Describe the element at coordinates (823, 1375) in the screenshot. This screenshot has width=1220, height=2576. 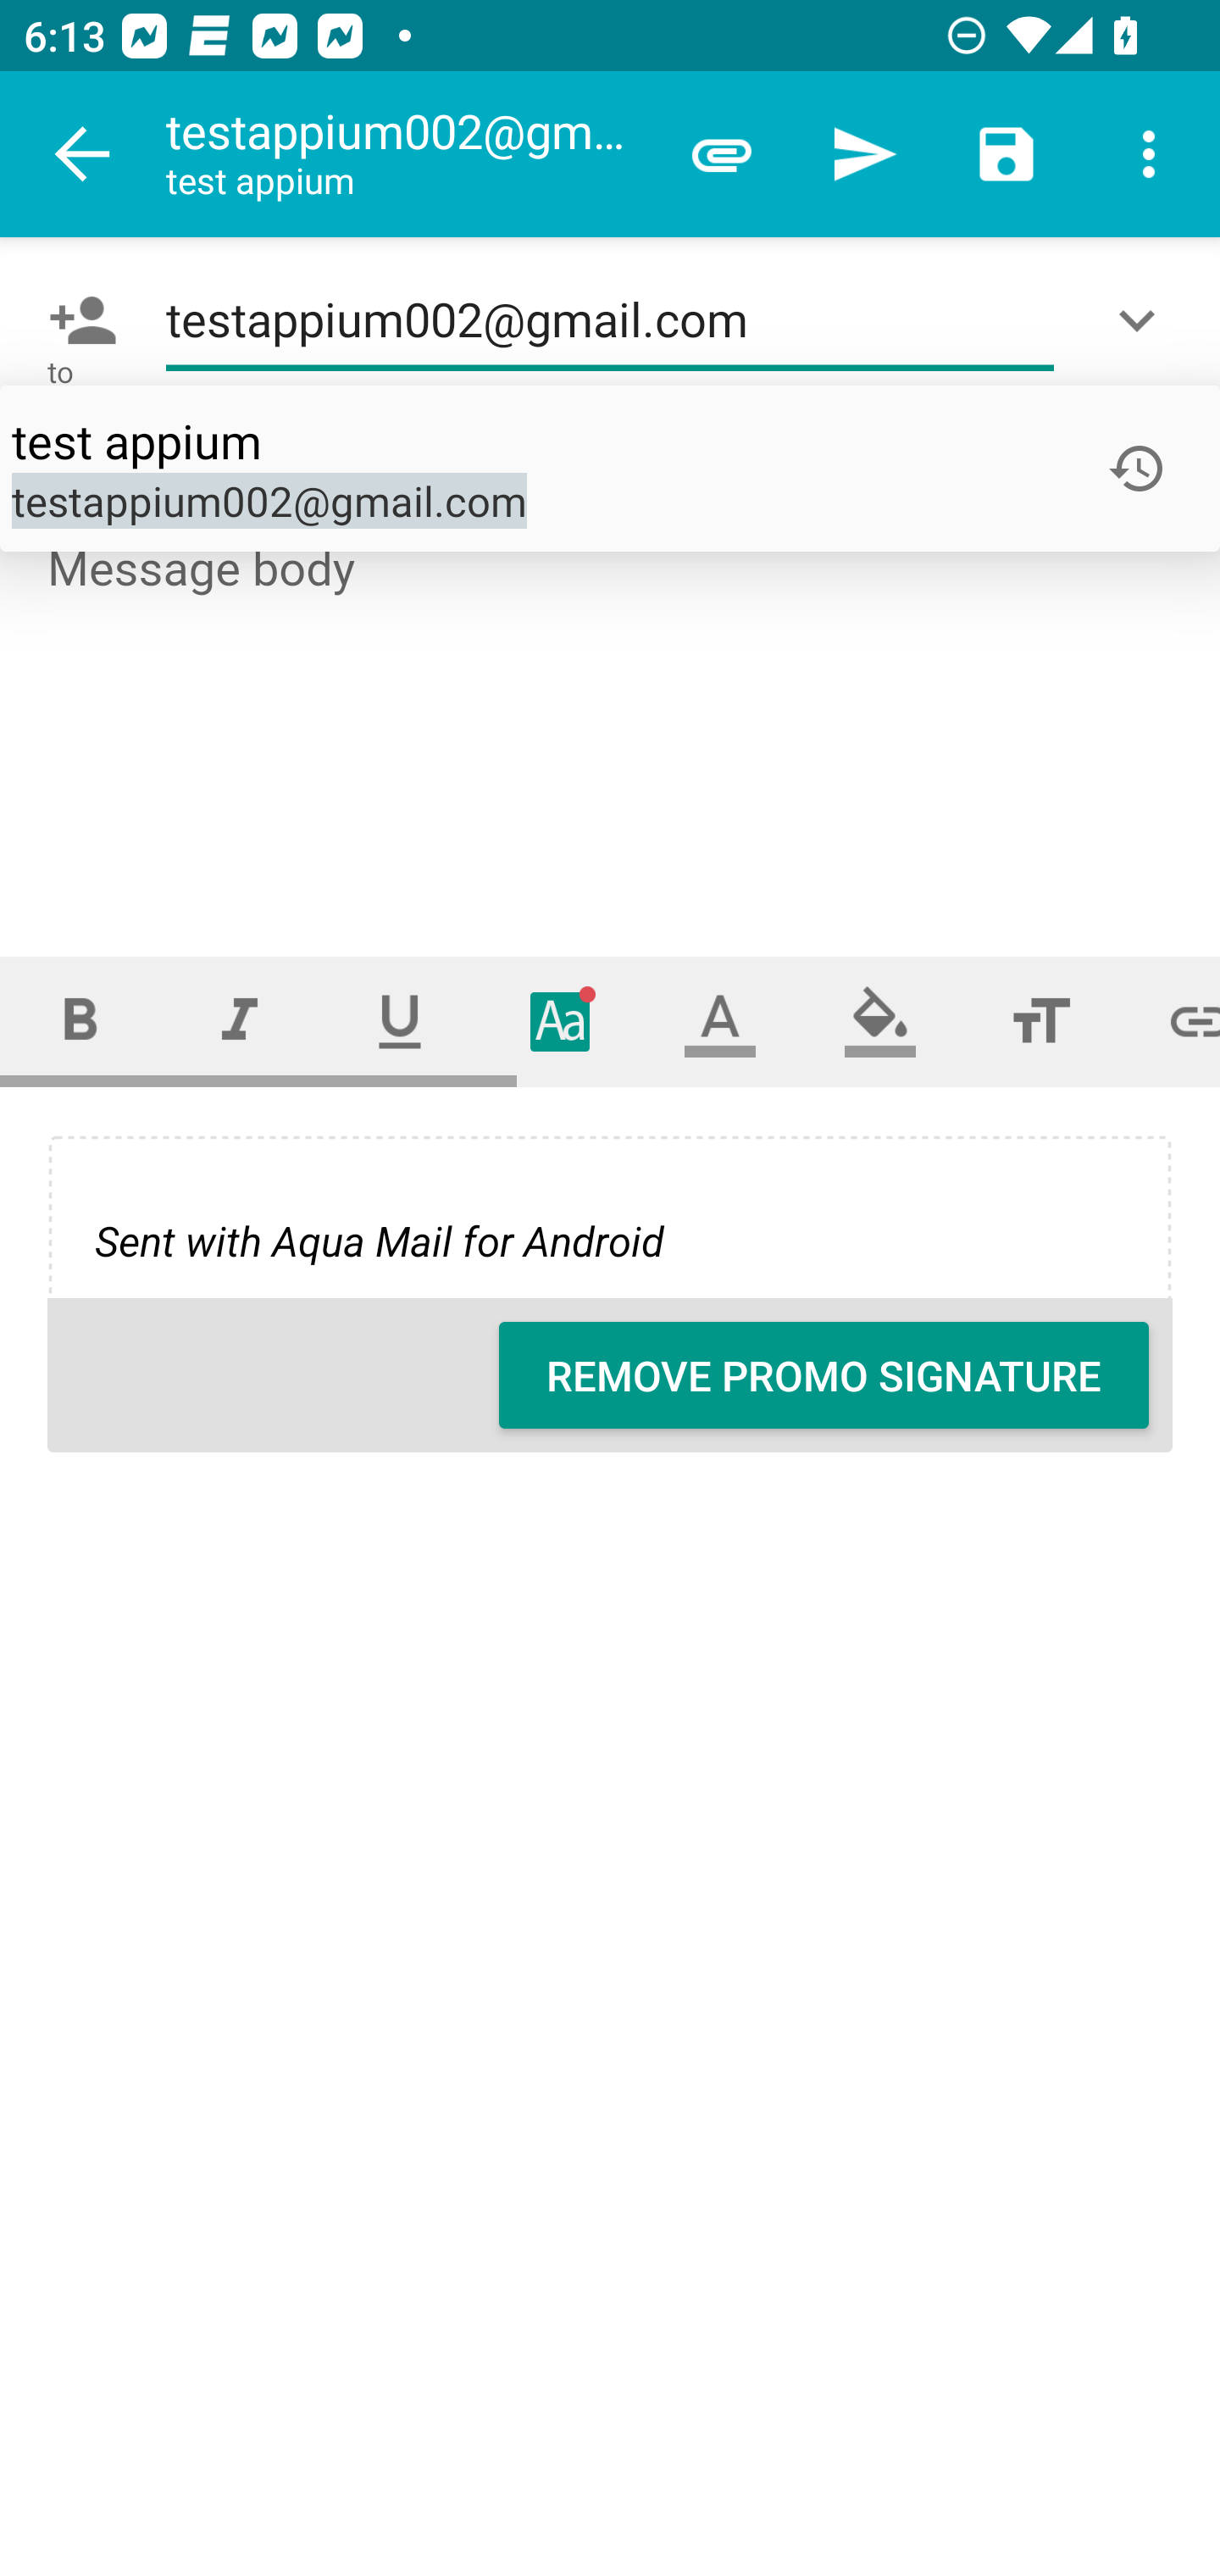
I see `REMOVE PROMO SIGNATURE` at that location.